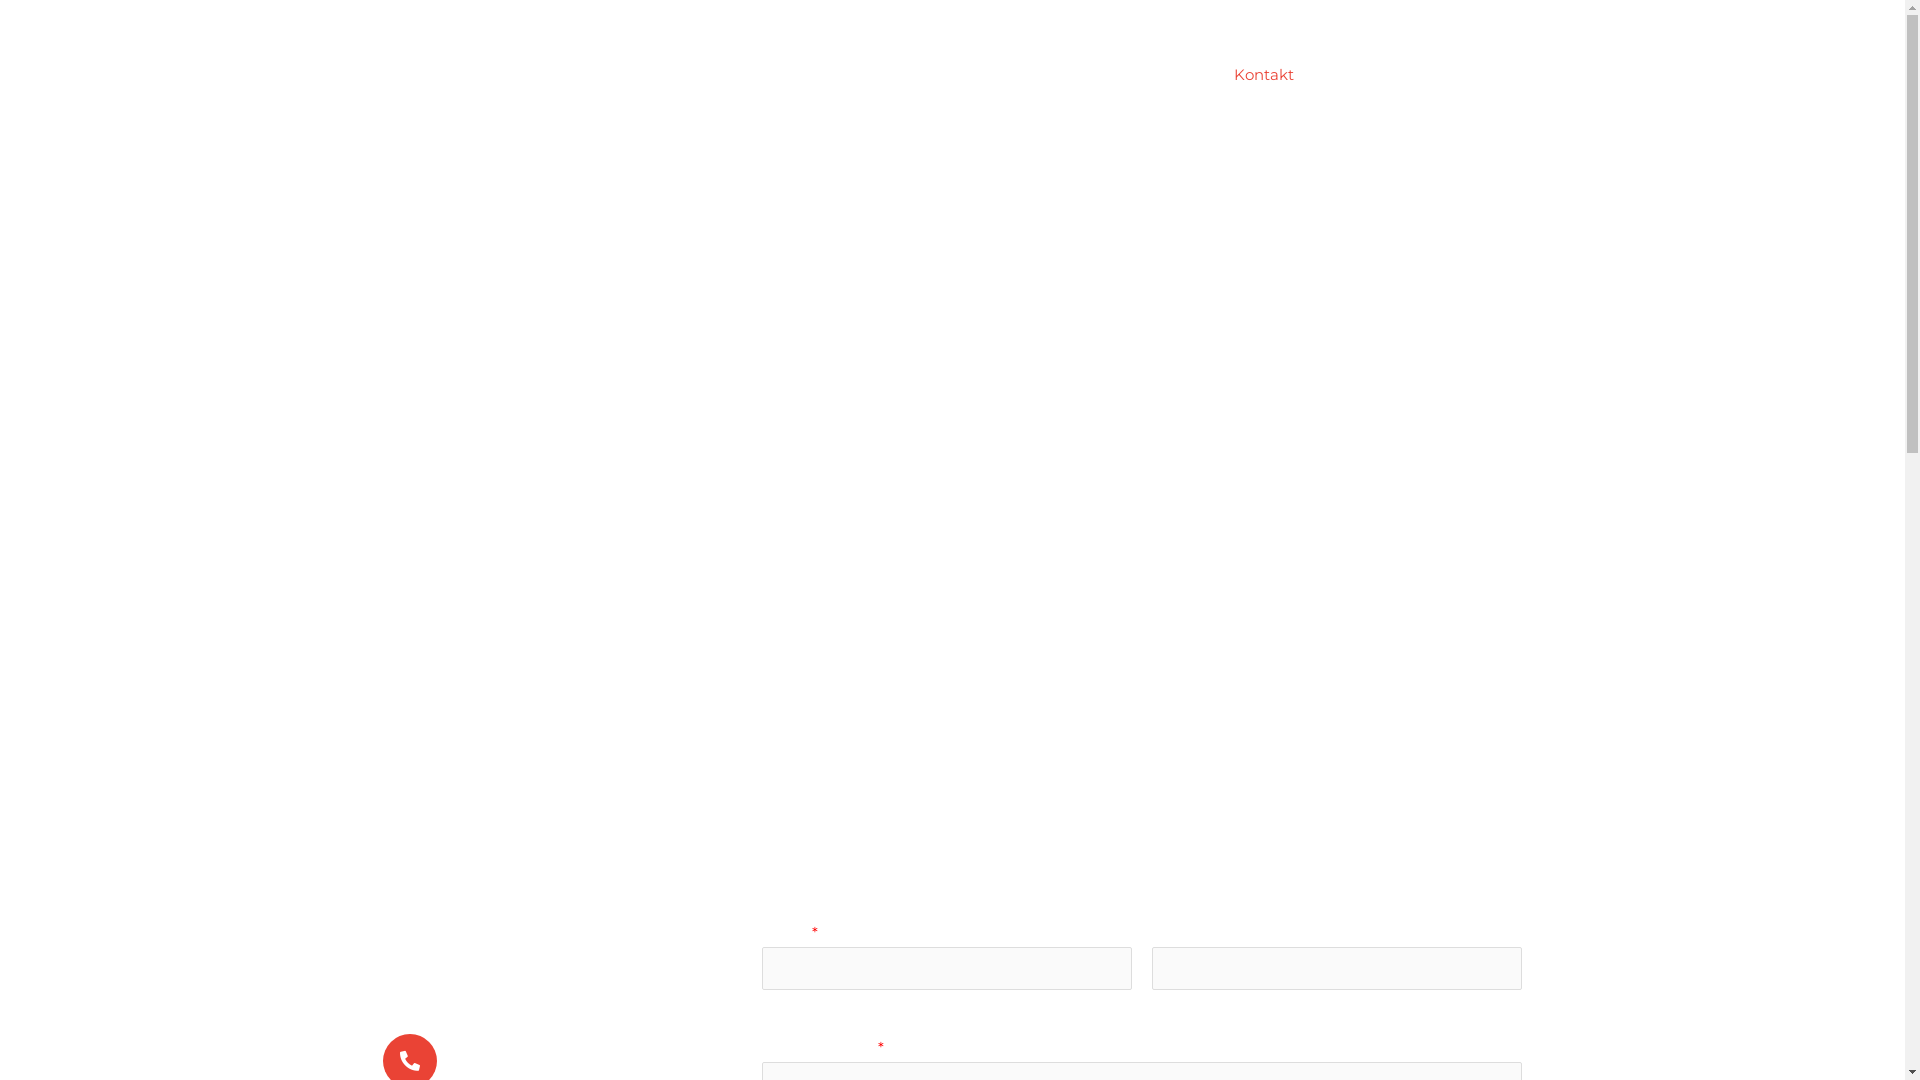 This screenshot has width=1920, height=1080. Describe the element at coordinates (1174, 75) in the screenshot. I see `Reviews` at that location.